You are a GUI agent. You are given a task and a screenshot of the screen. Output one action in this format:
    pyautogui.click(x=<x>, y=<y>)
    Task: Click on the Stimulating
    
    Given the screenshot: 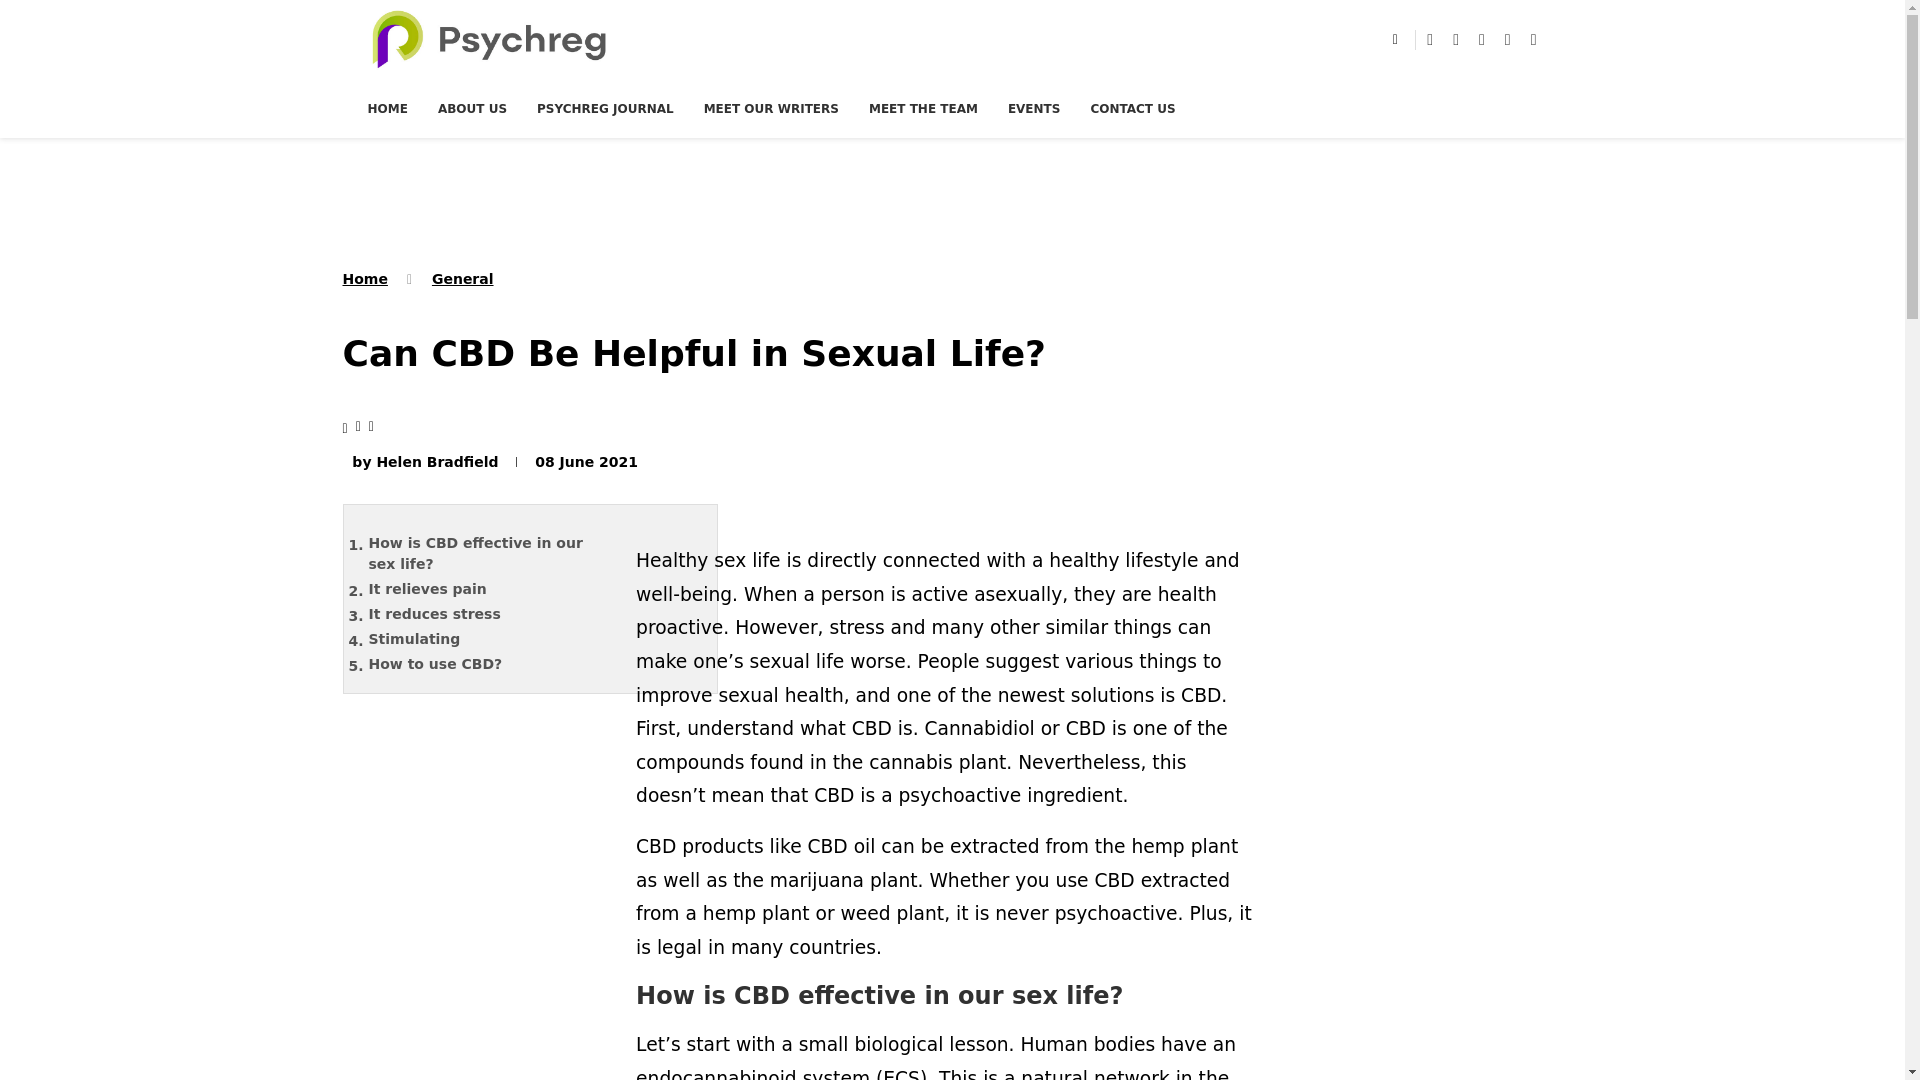 What is the action you would take?
    pyautogui.click(x=493, y=639)
    